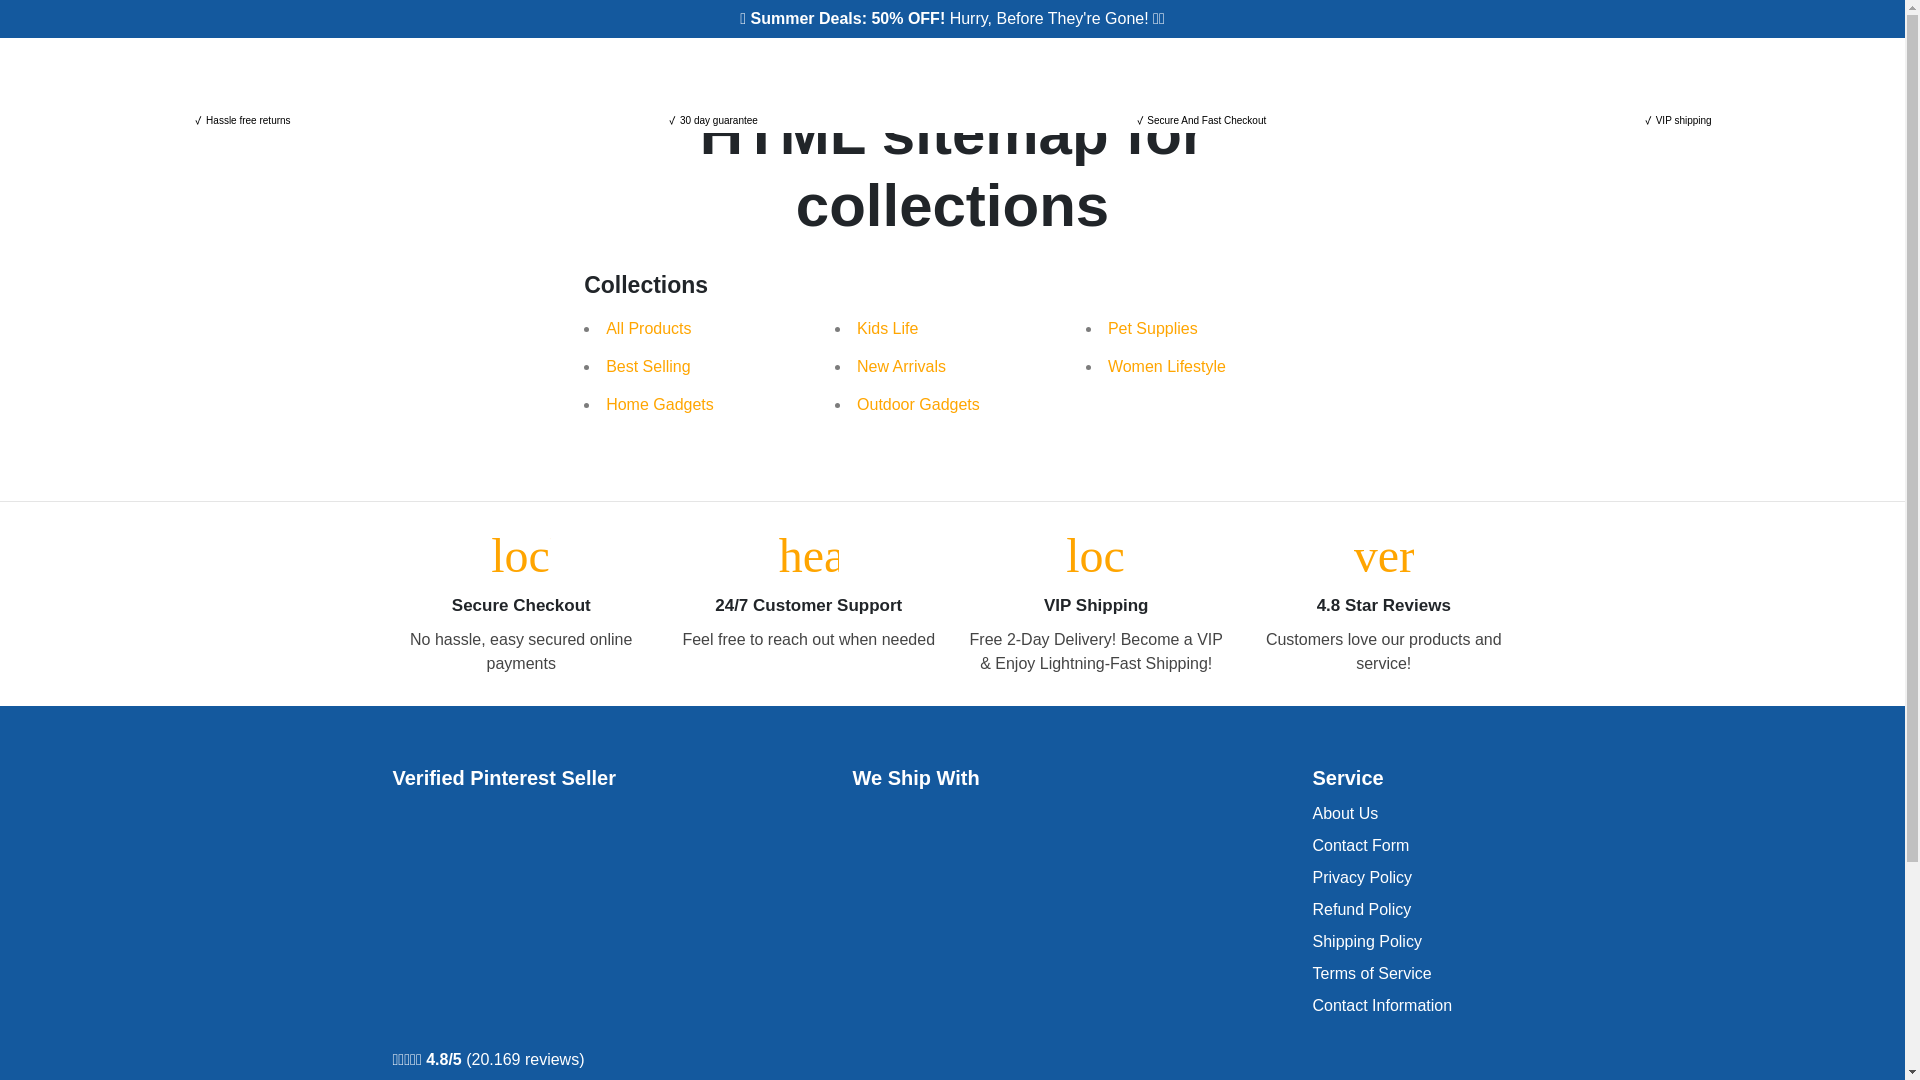 Image resolution: width=1920 pixels, height=1080 pixels. I want to click on Home, so click(674, 72).